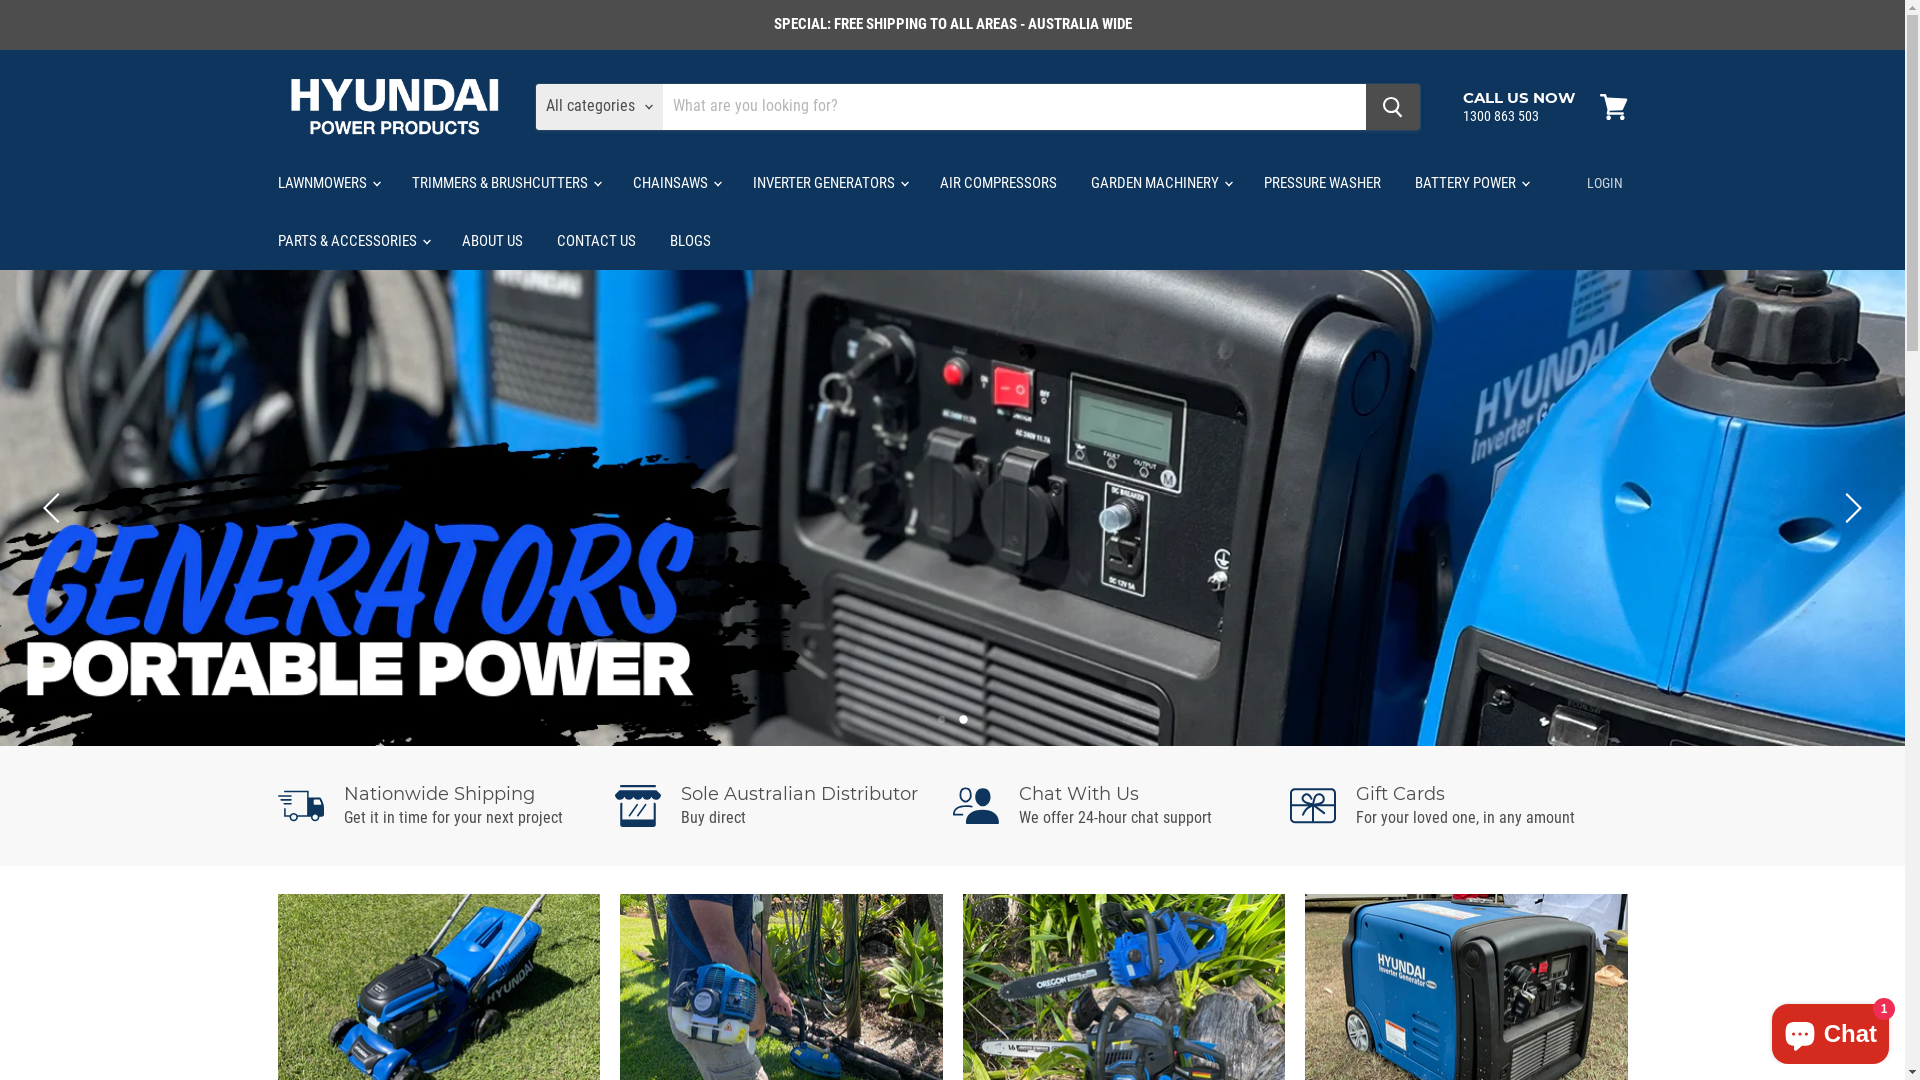 This screenshot has width=1920, height=1080. What do you see at coordinates (1471, 183) in the screenshot?
I see `BATTERY POWER` at bounding box center [1471, 183].